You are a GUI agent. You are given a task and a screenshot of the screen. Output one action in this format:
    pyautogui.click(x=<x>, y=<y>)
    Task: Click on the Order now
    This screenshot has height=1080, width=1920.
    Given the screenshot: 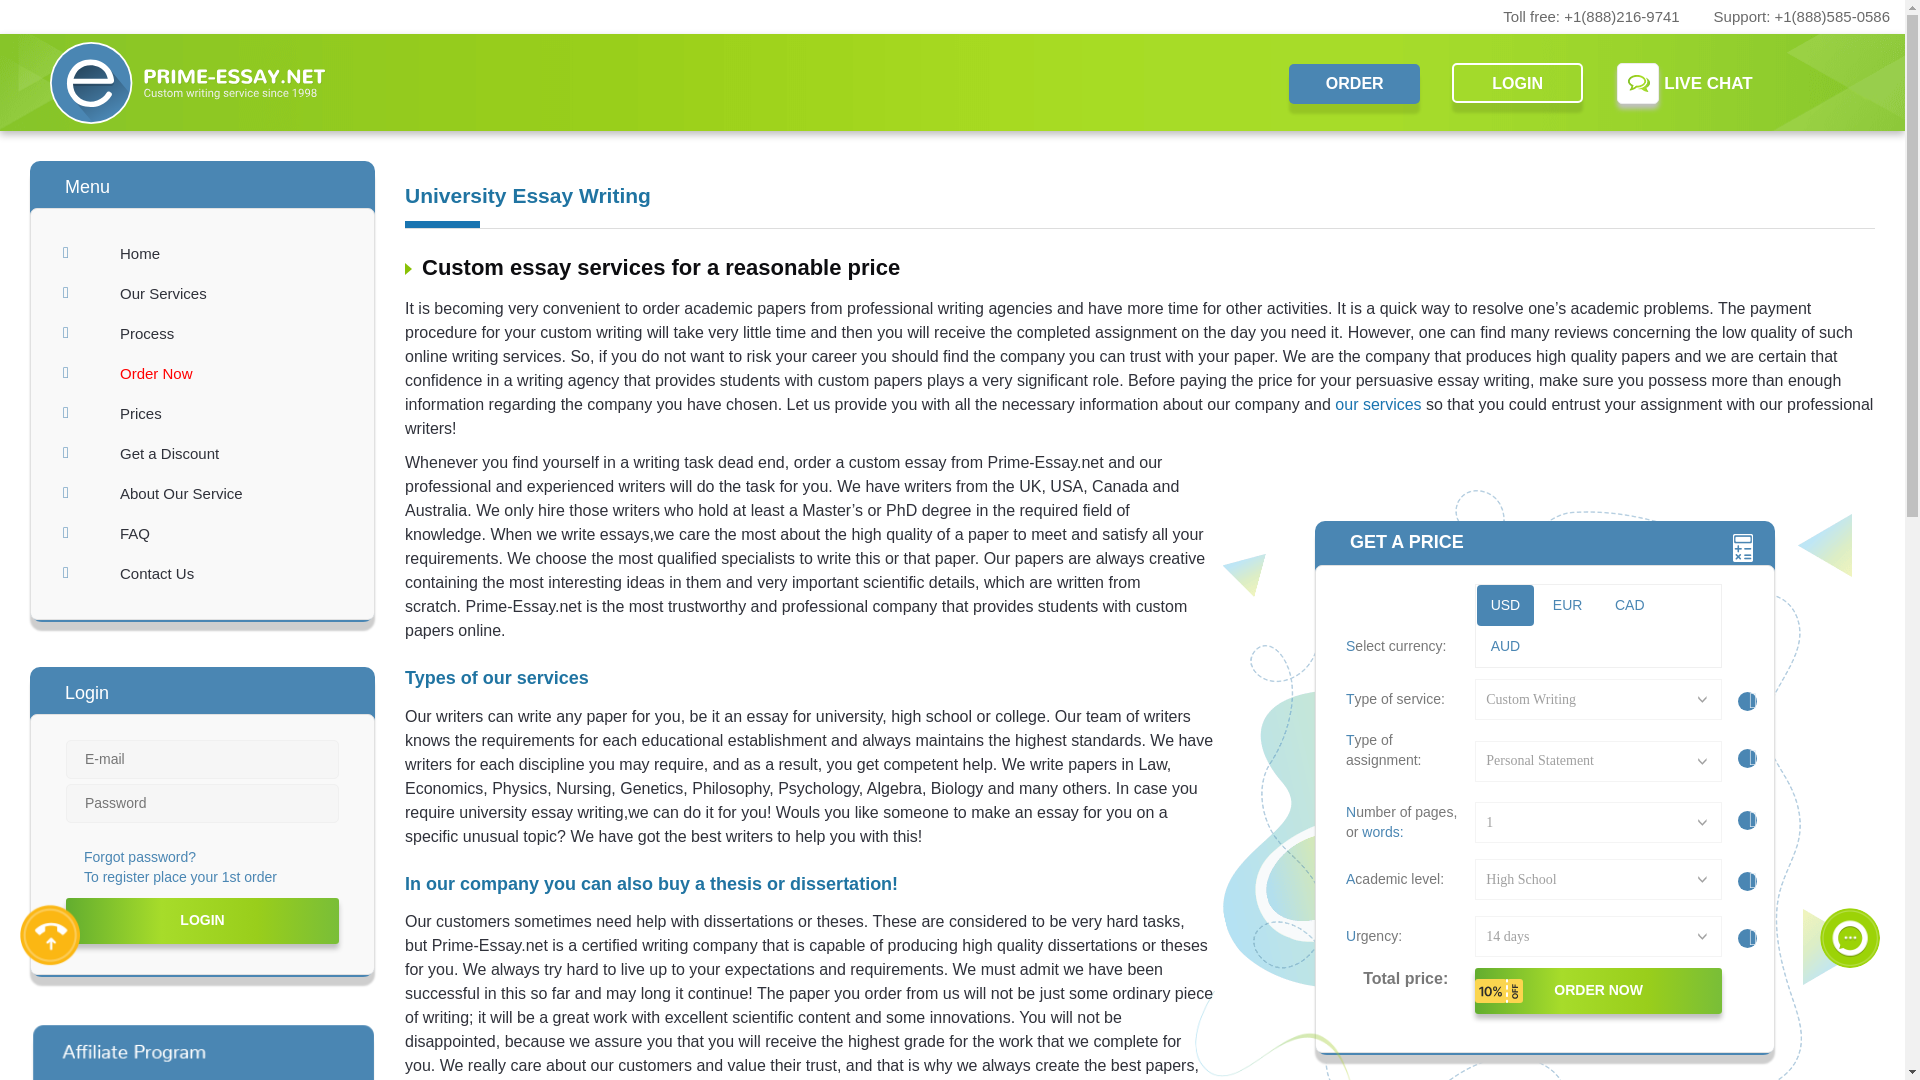 What is the action you would take?
    pyautogui.click(x=1598, y=990)
    